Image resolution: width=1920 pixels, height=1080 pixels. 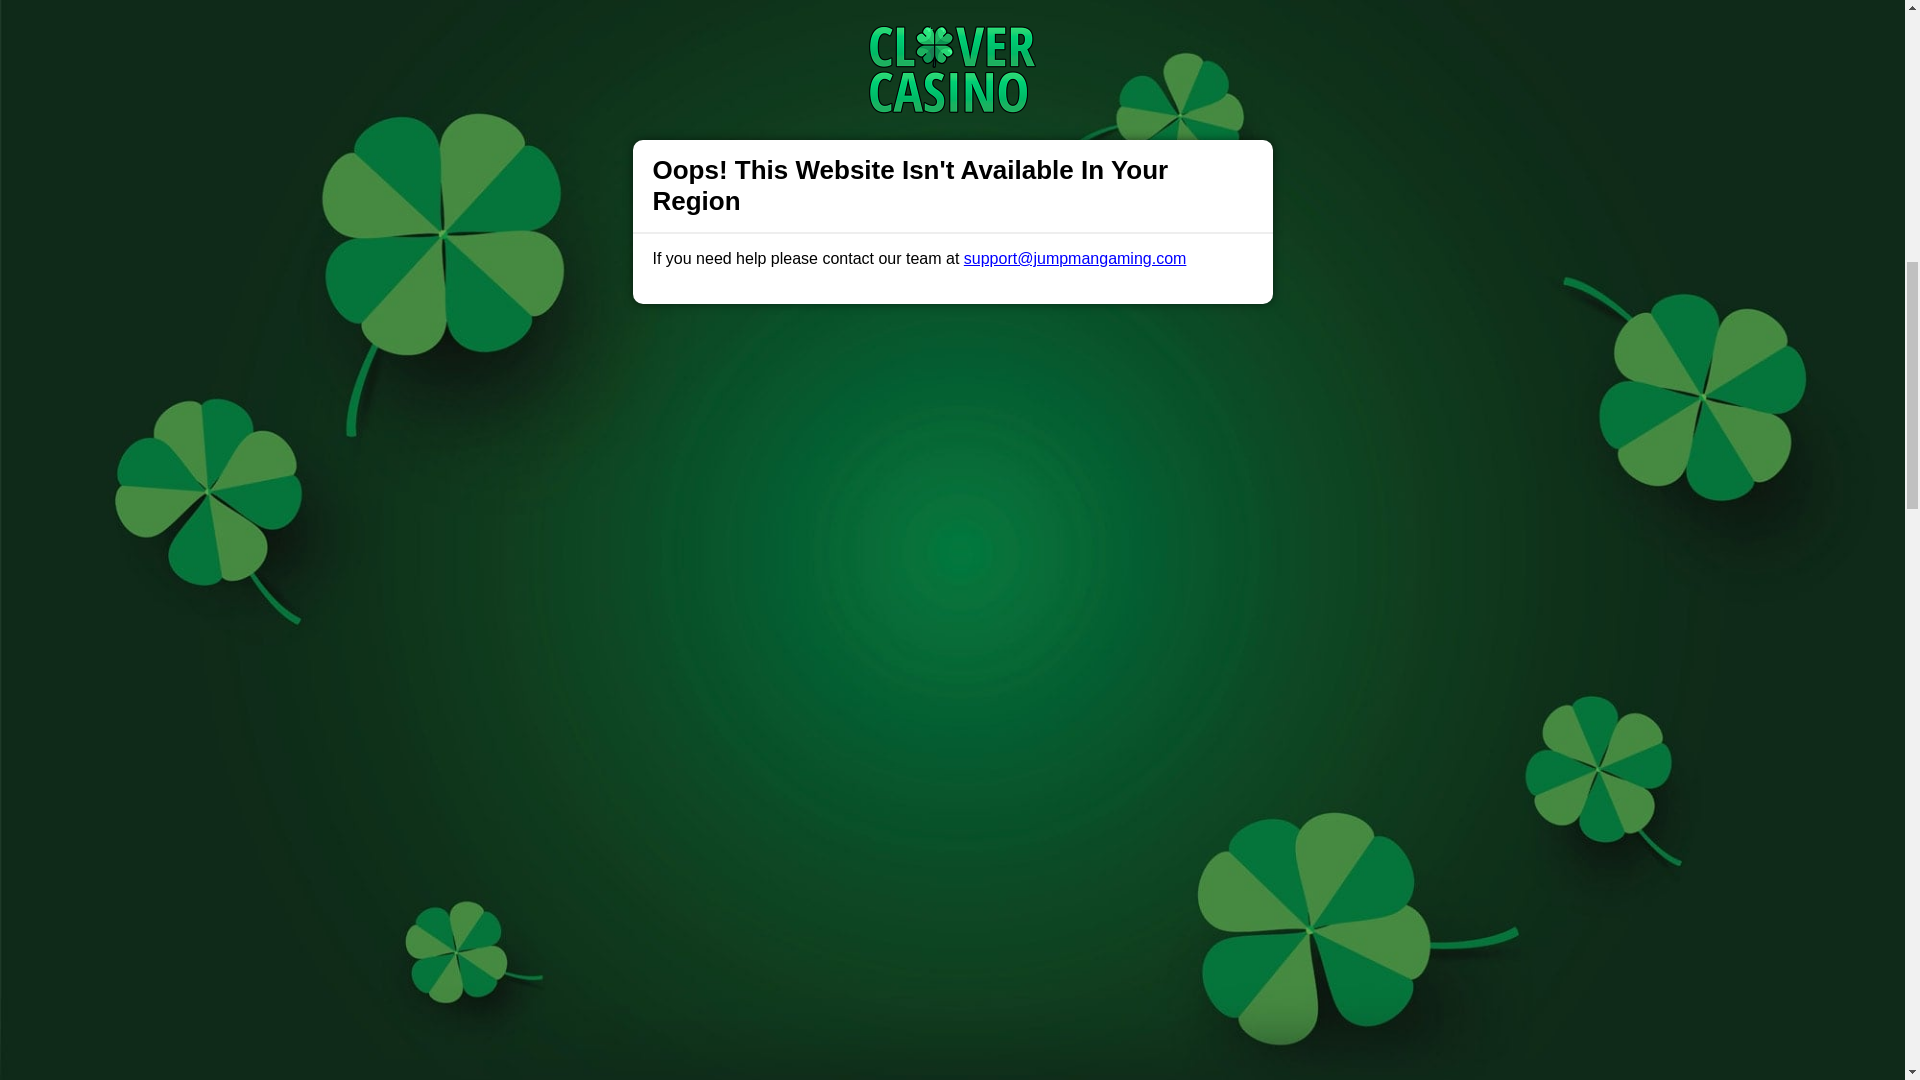 I want to click on Thunderstruck II, so click(x=582, y=366).